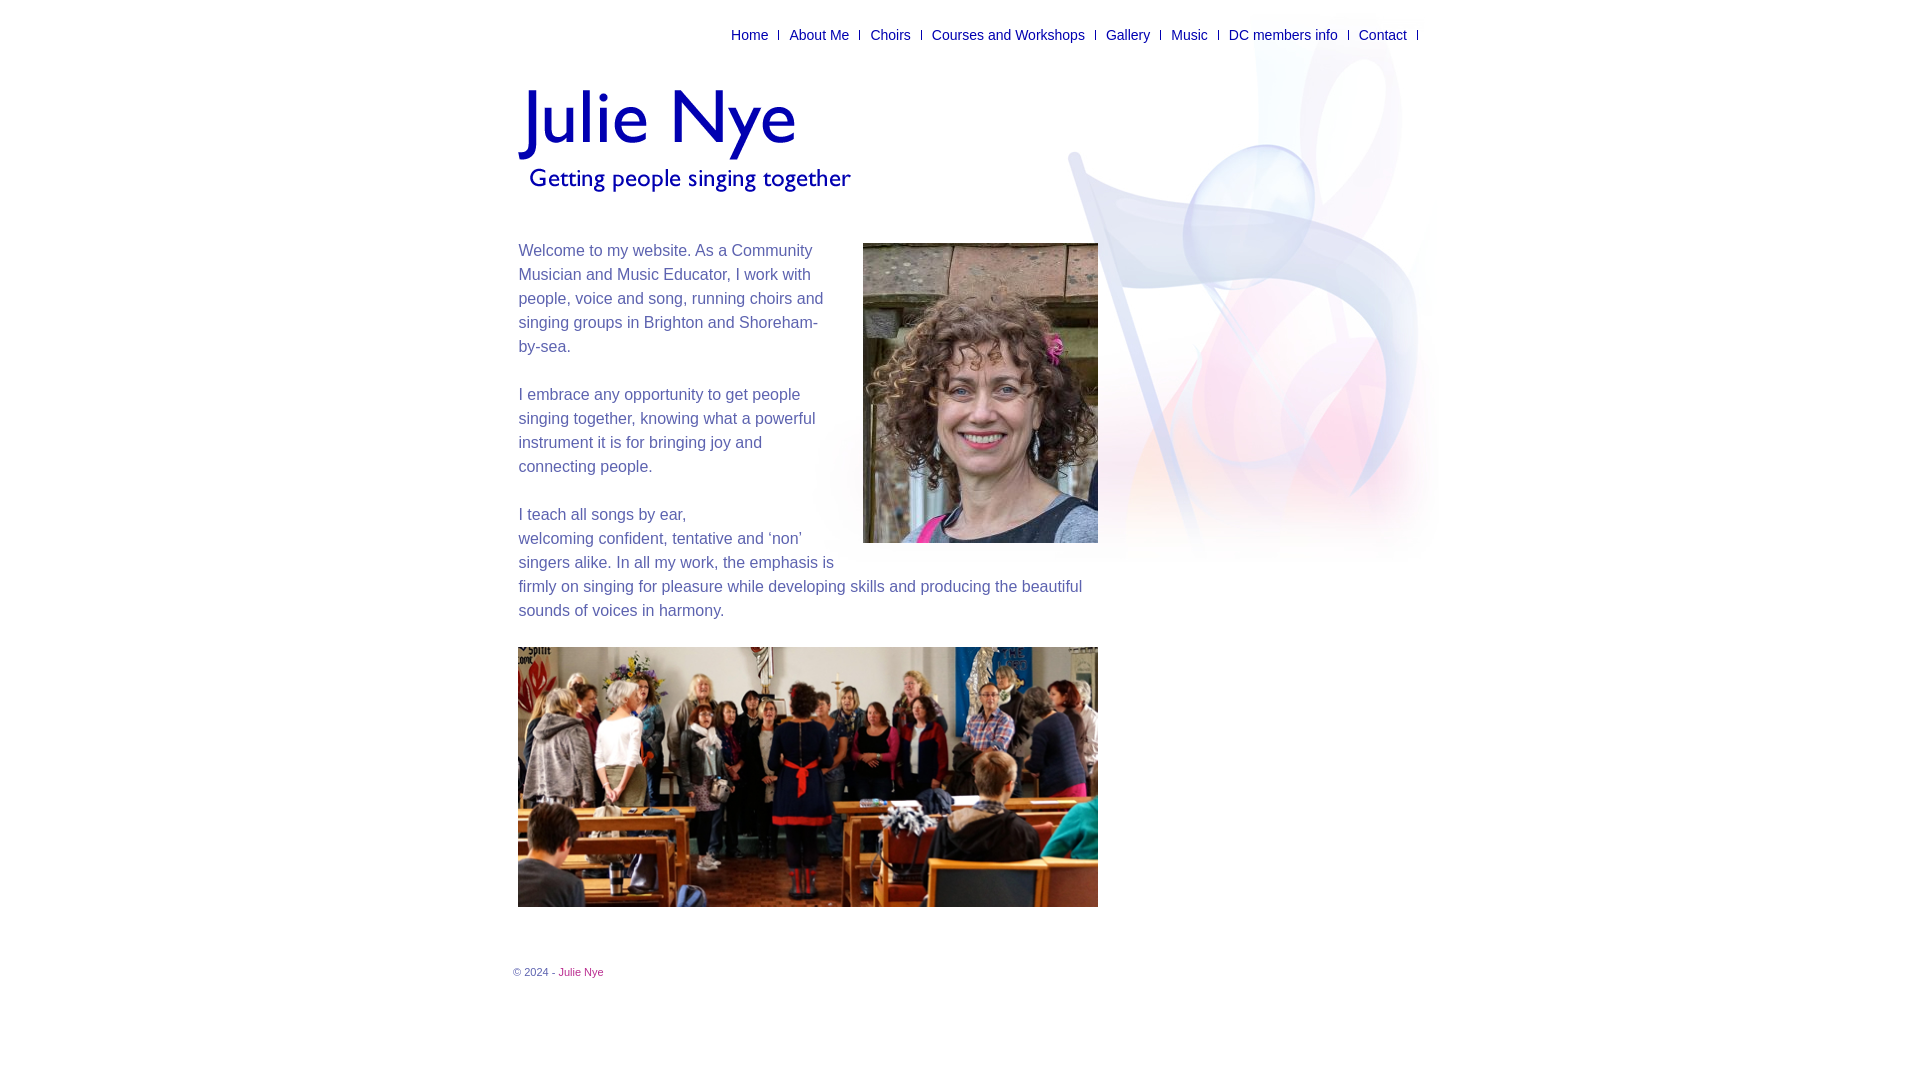 This screenshot has height=1080, width=1920. I want to click on Gallery, so click(1128, 34).